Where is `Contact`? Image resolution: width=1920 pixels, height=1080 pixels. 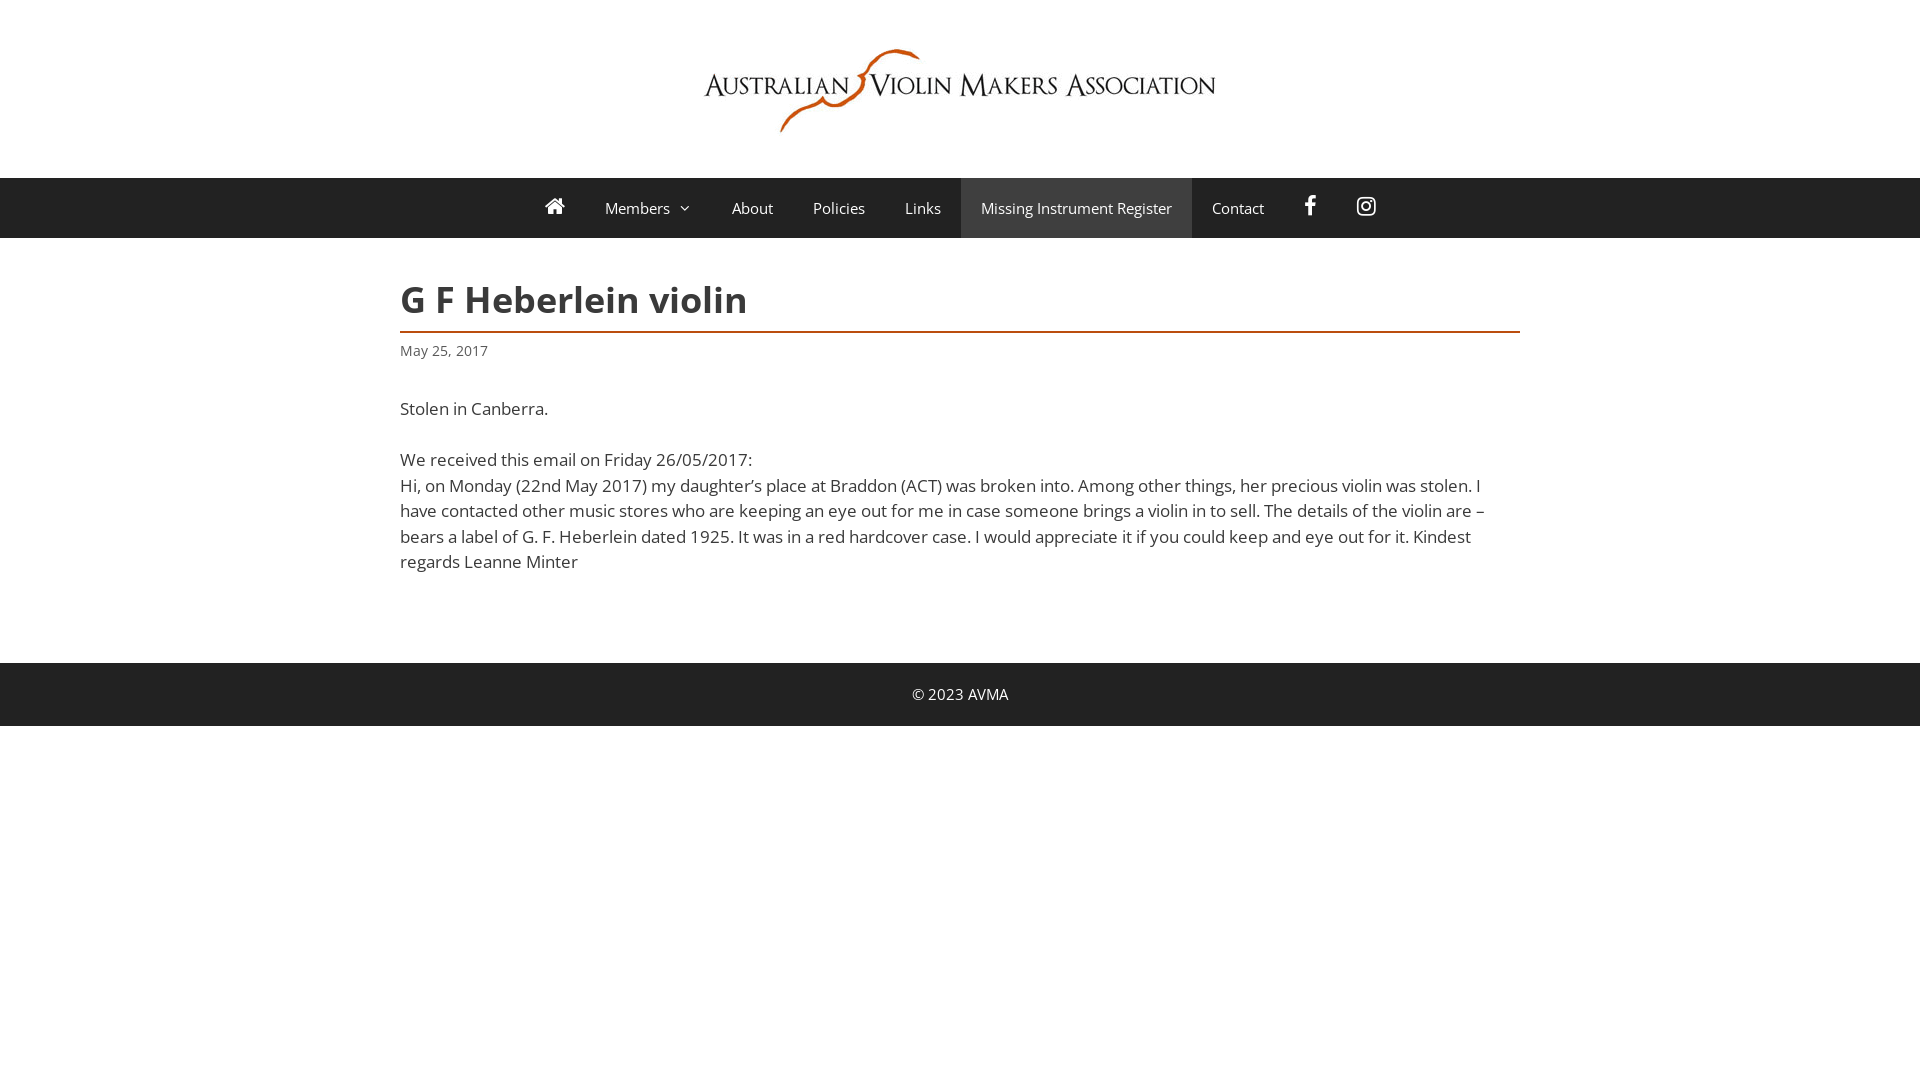 Contact is located at coordinates (1238, 208).